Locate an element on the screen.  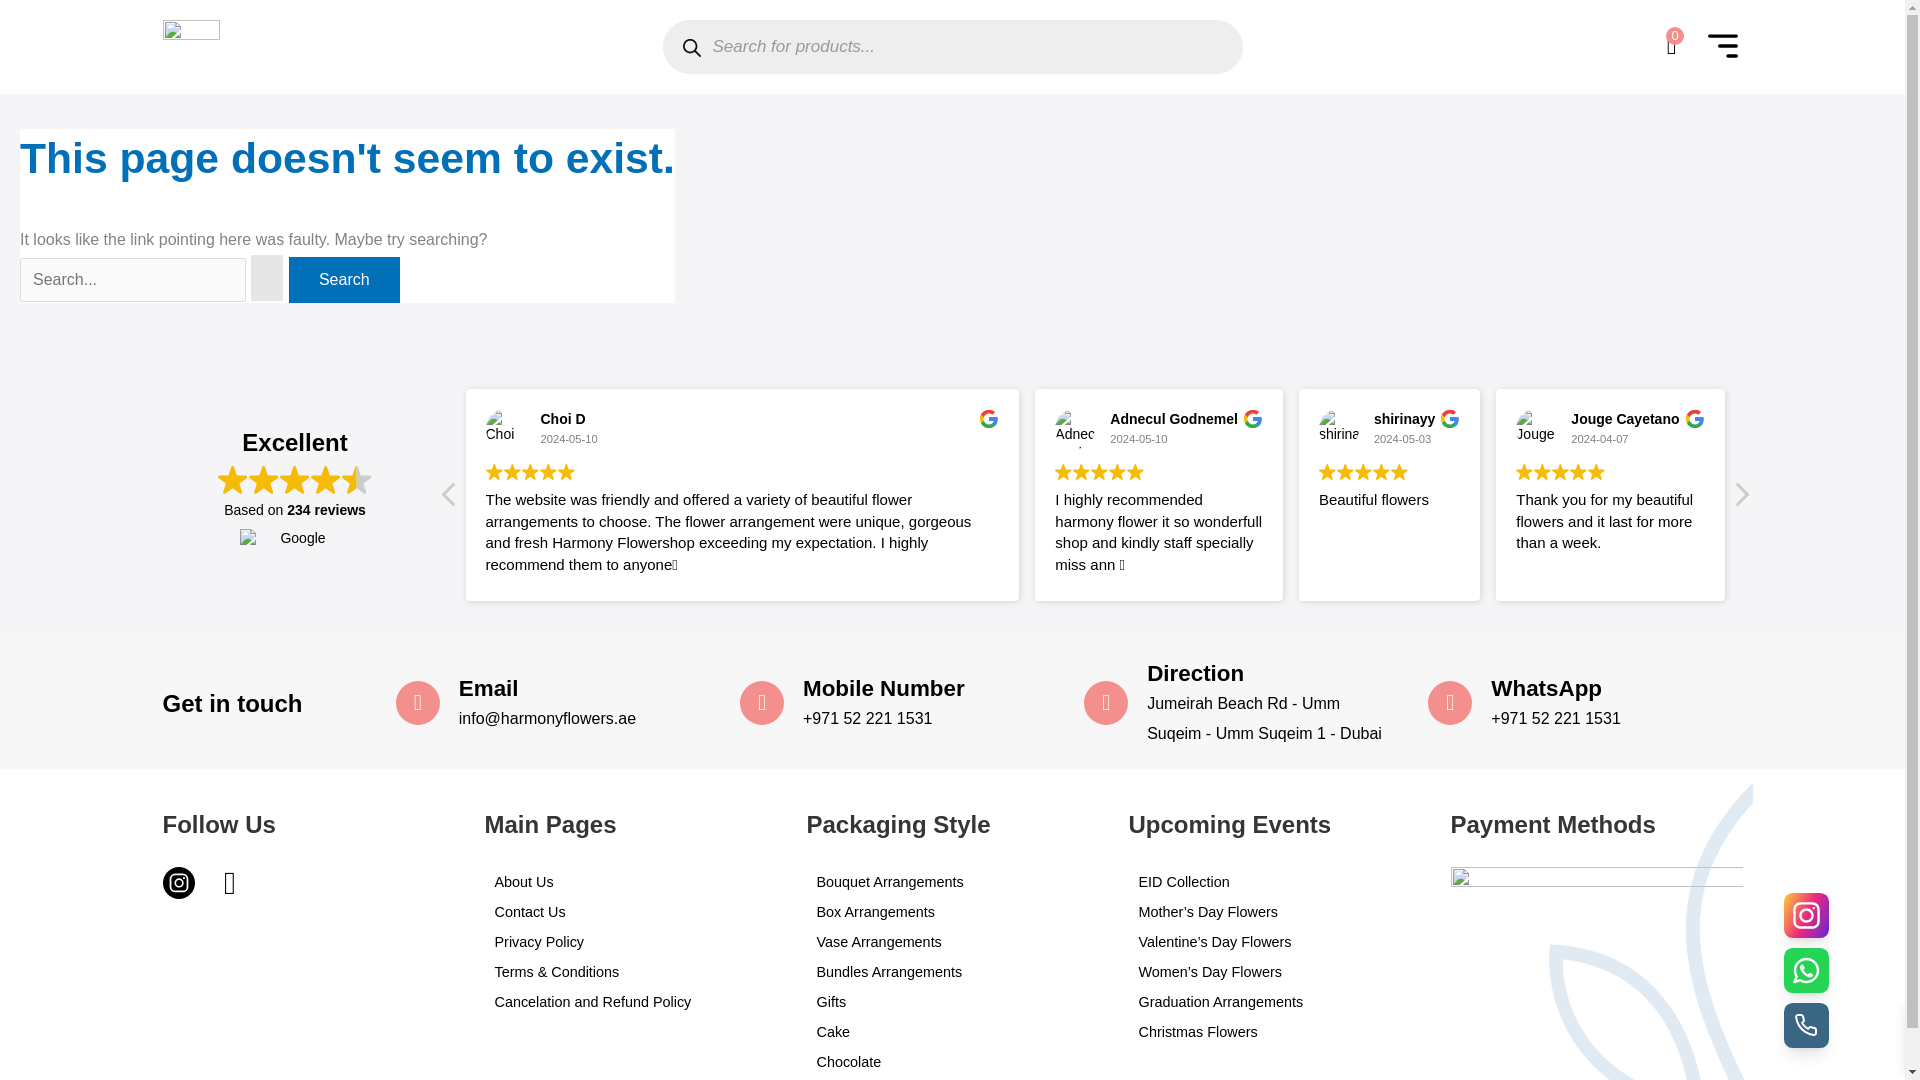
Search is located at coordinates (344, 280).